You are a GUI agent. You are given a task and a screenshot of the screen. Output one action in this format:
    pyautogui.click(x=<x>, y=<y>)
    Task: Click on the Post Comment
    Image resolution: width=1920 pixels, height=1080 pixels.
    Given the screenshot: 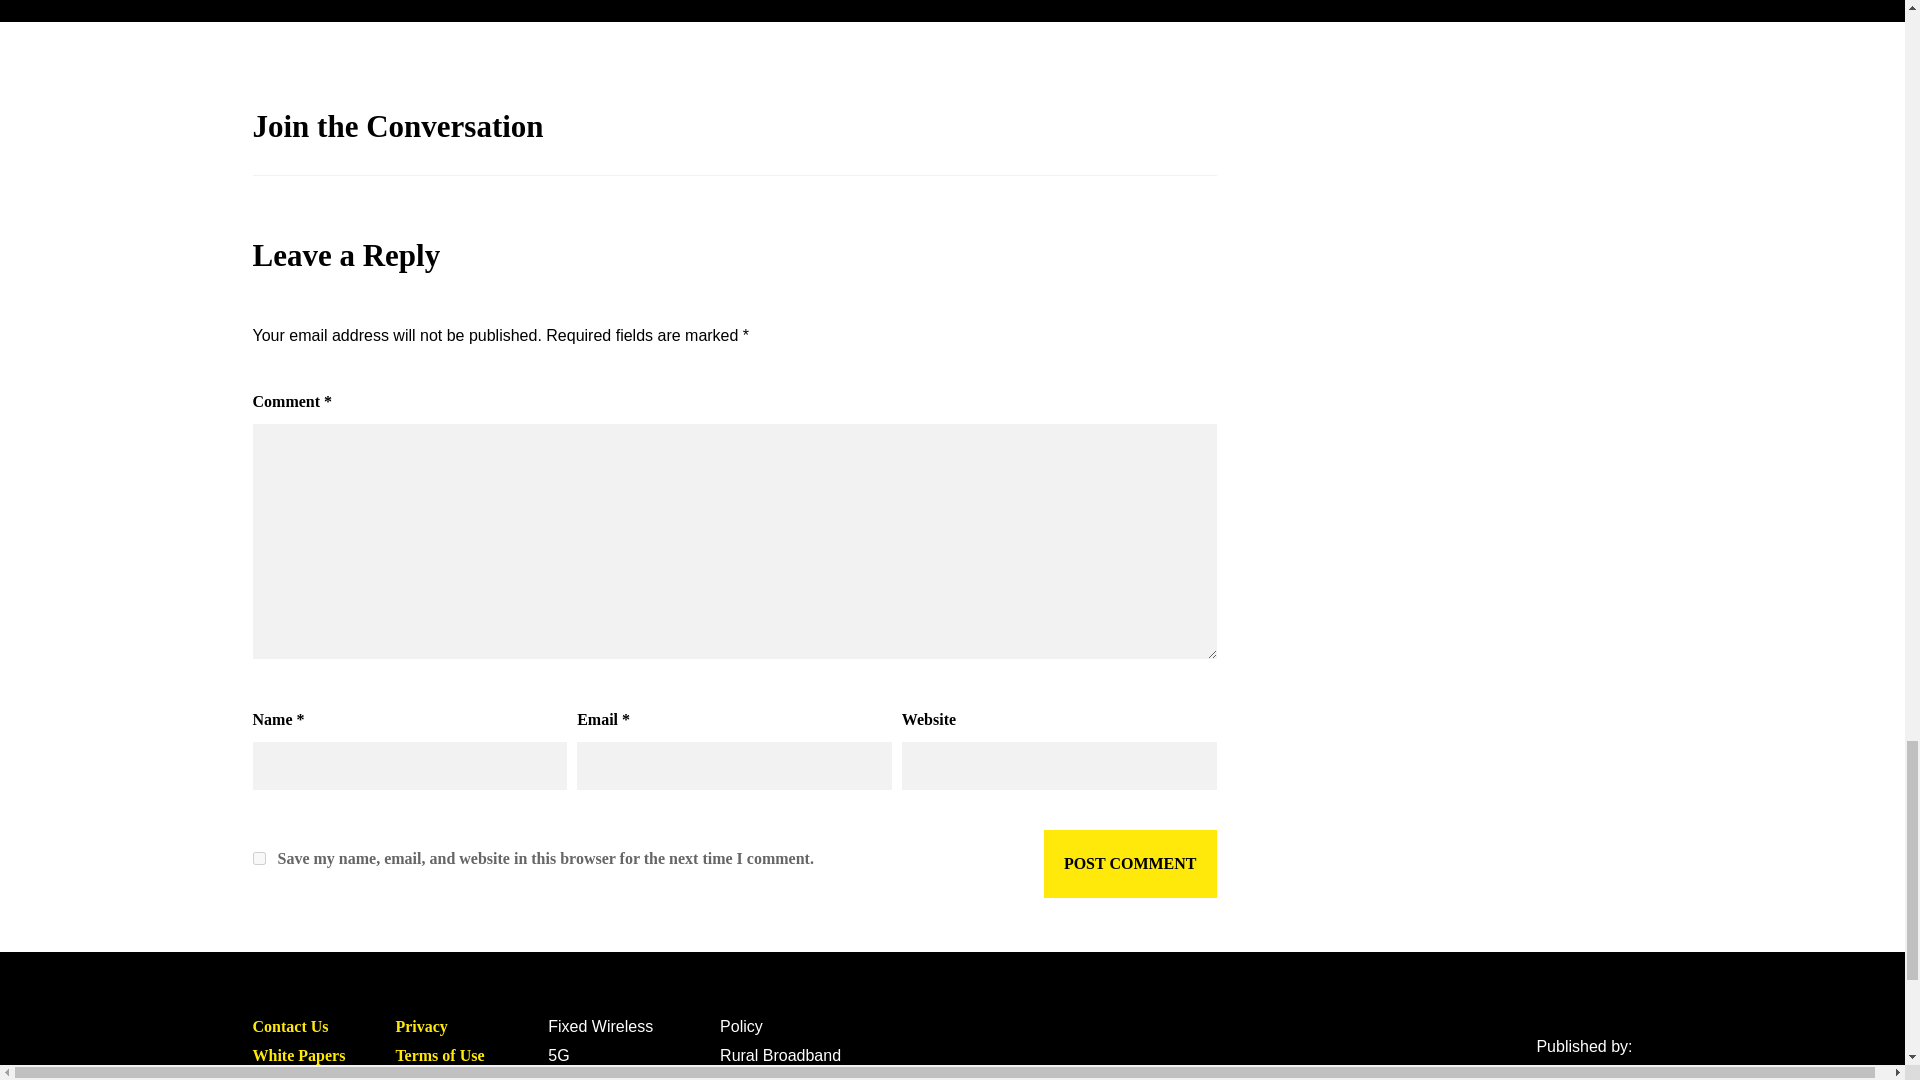 What is the action you would take?
    pyautogui.click(x=1130, y=864)
    